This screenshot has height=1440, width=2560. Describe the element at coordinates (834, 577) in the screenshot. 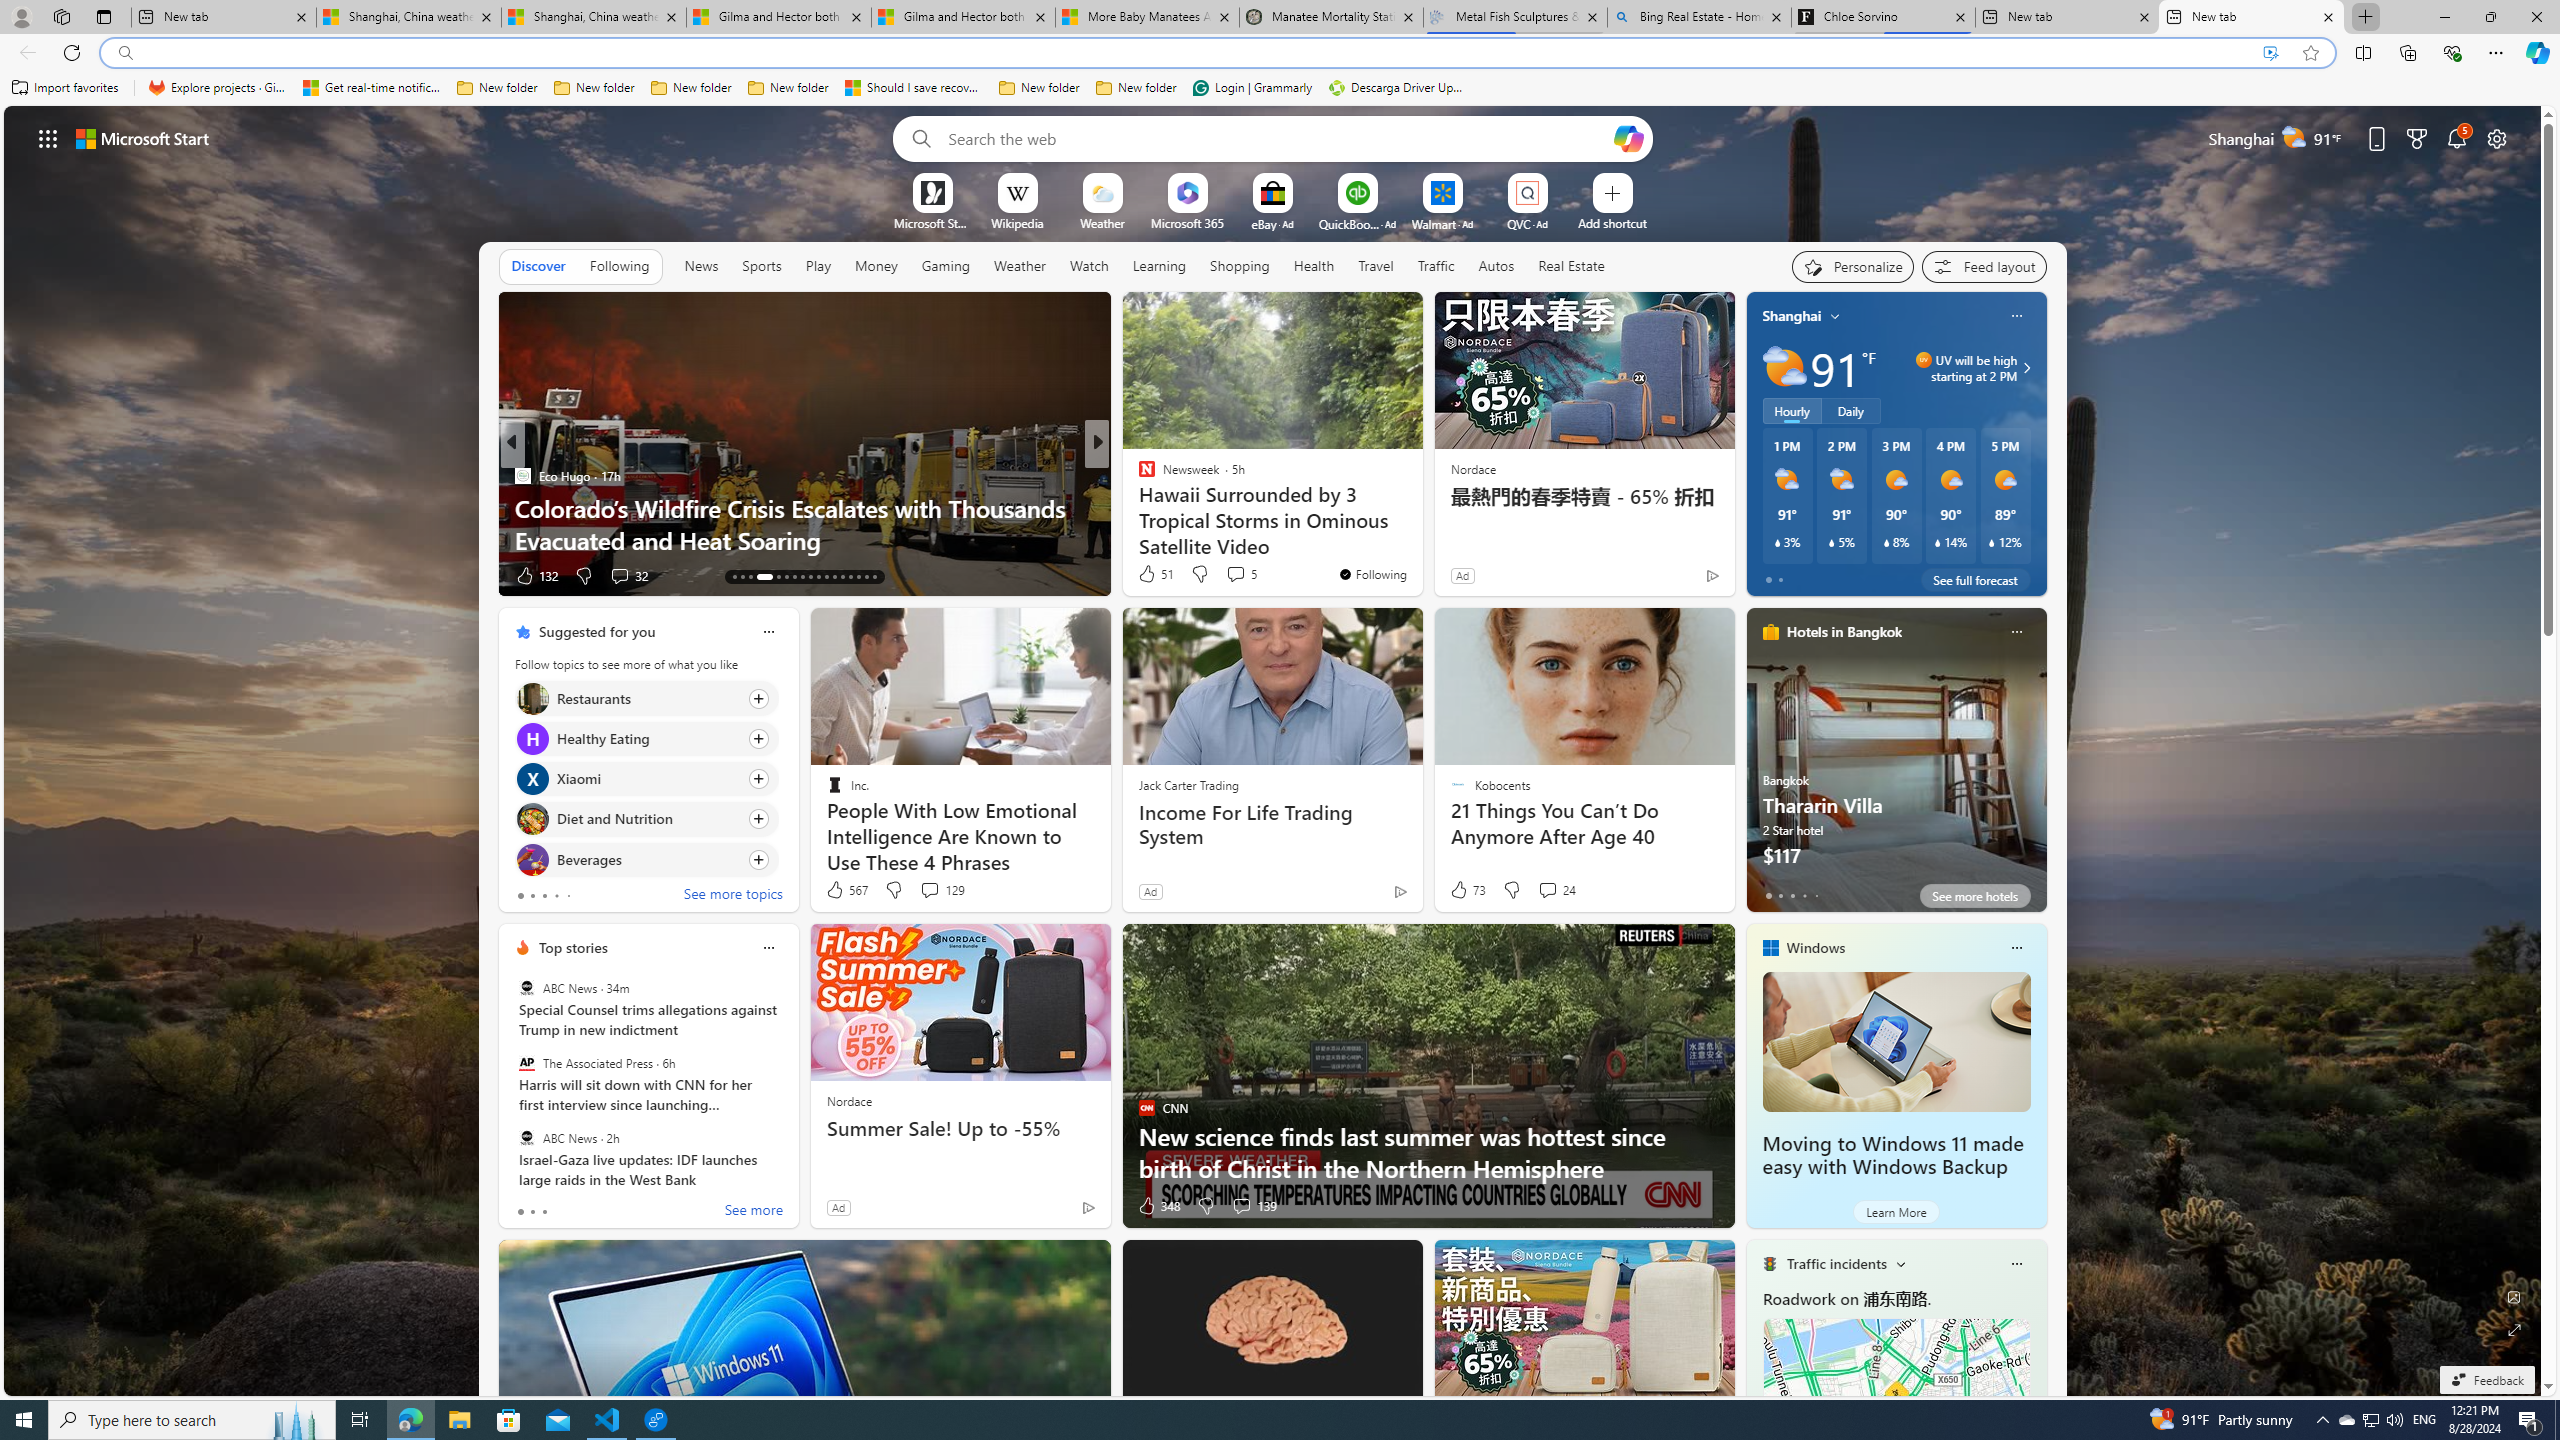

I see `AutomationID: tab-28` at that location.